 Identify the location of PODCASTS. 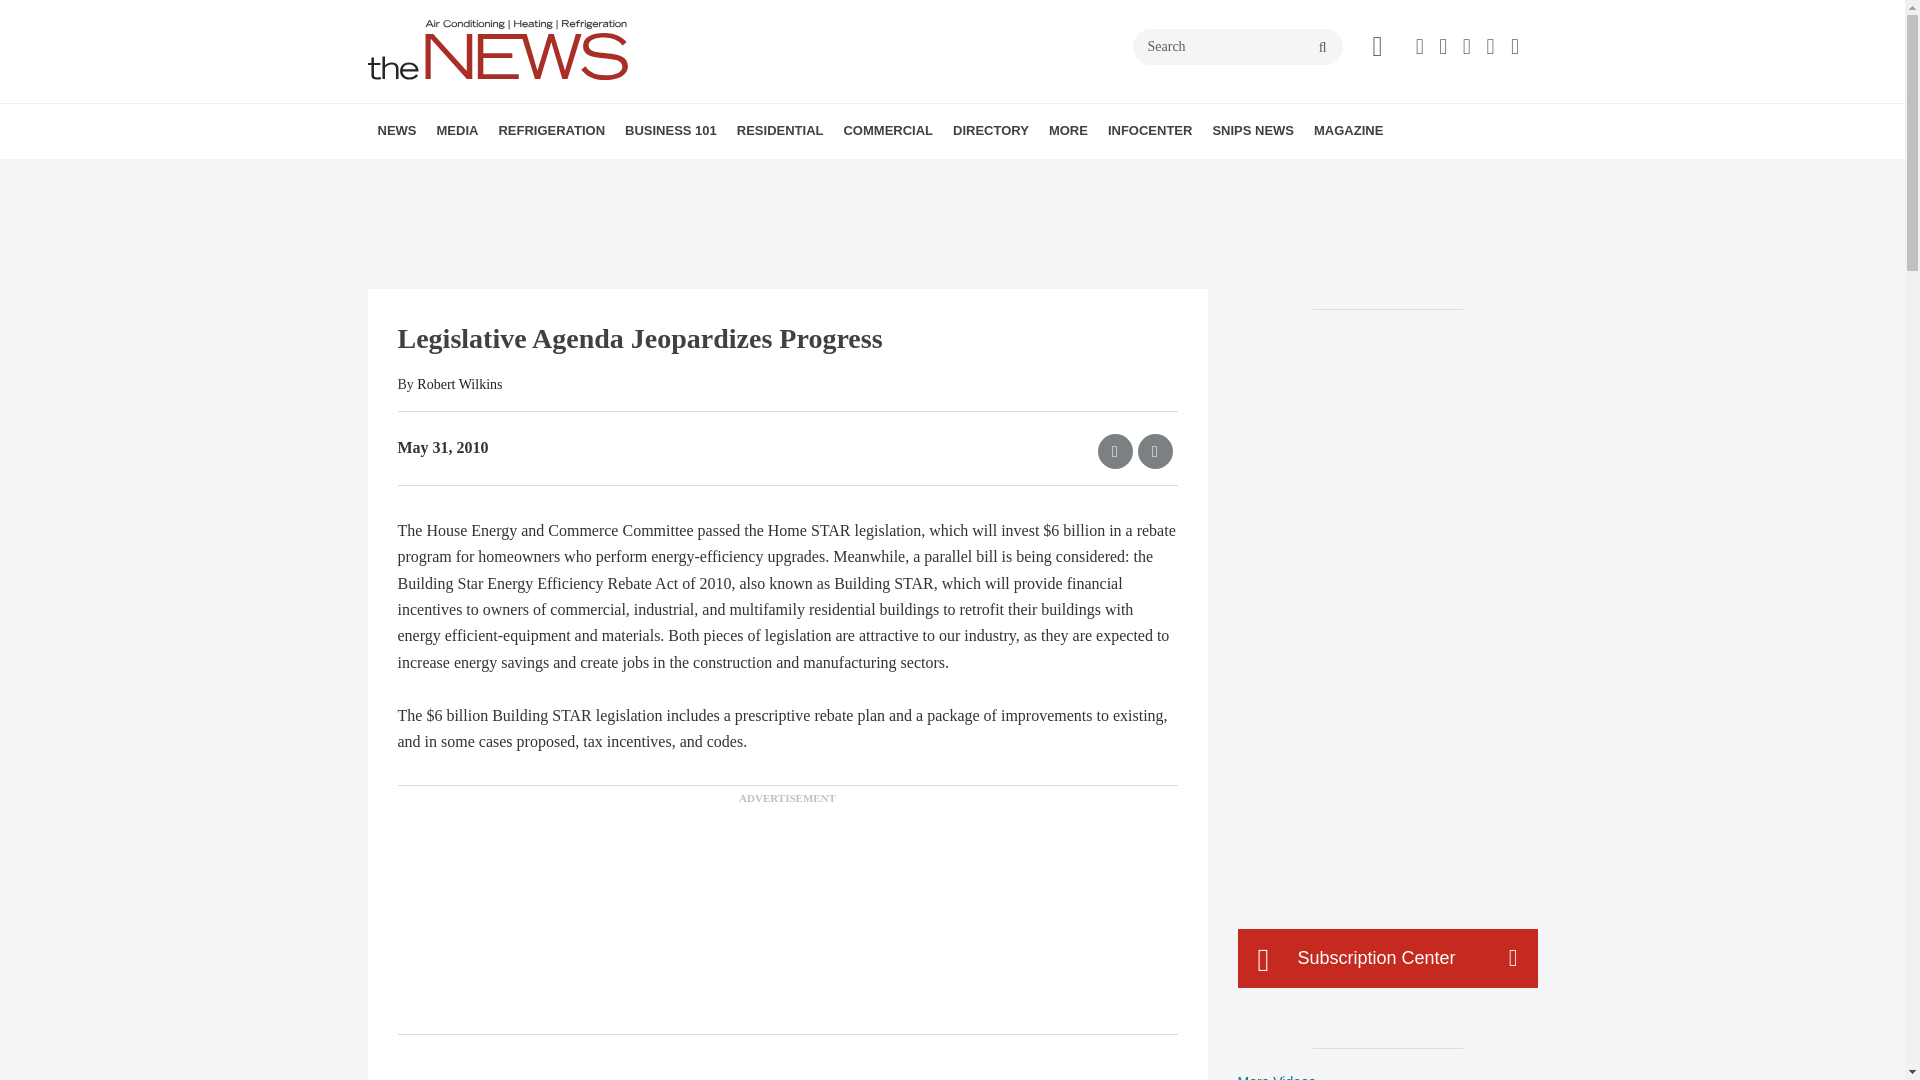
(568, 175).